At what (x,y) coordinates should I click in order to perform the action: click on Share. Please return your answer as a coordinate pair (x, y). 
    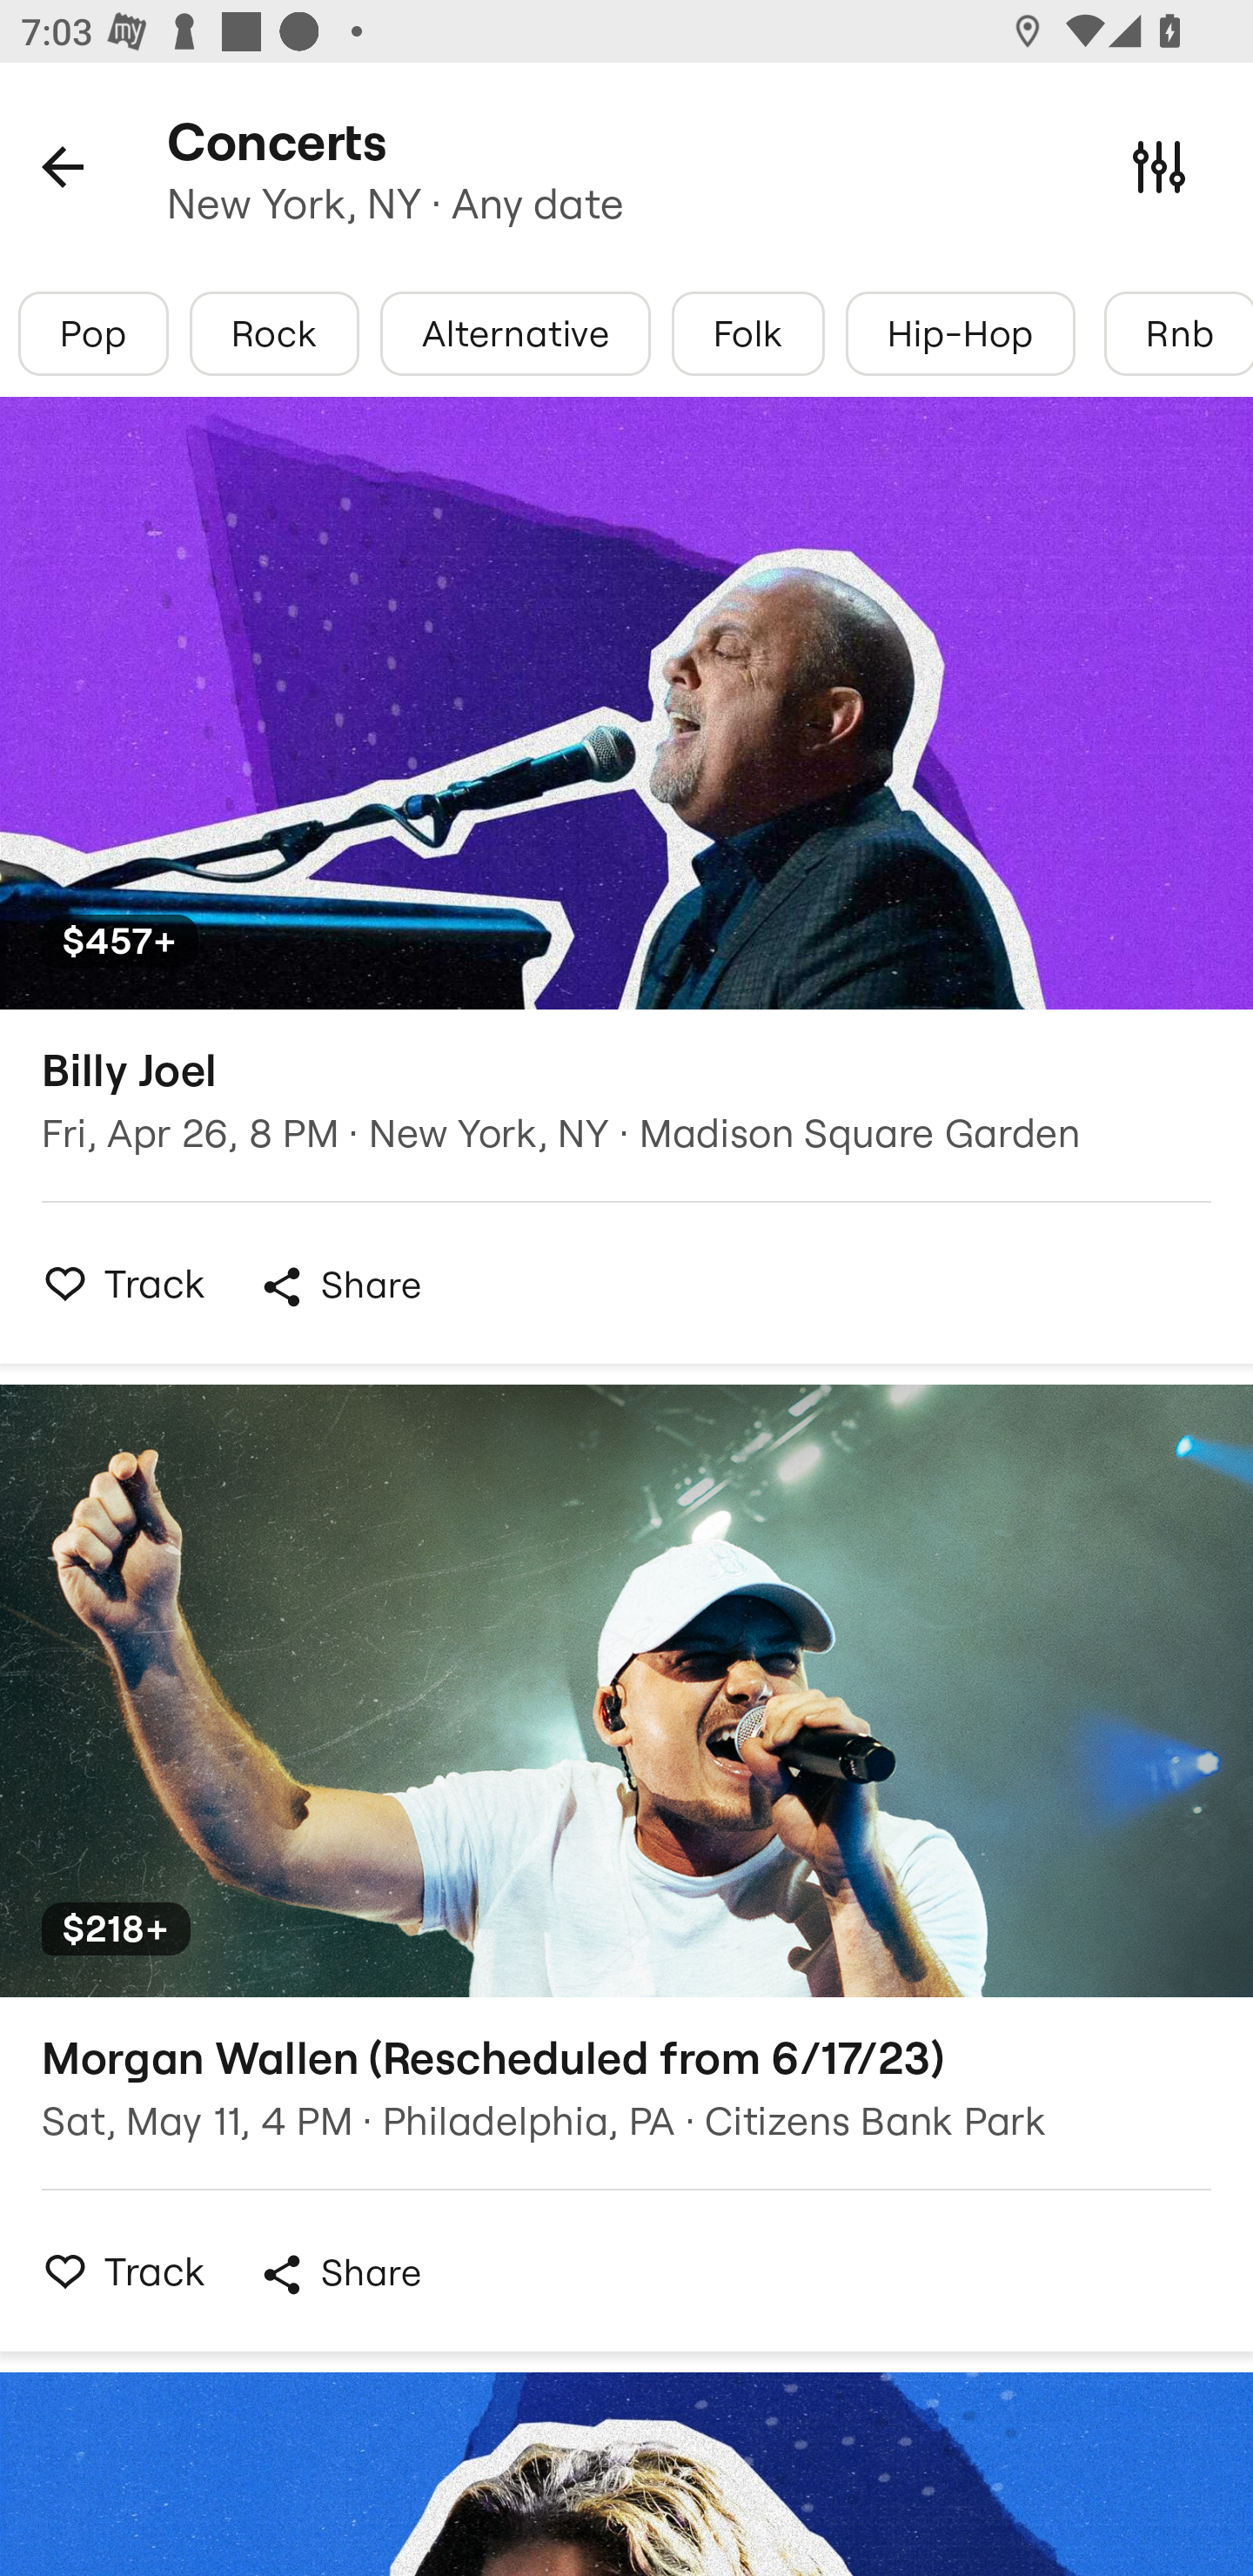
    Looking at the image, I should click on (339, 1286).